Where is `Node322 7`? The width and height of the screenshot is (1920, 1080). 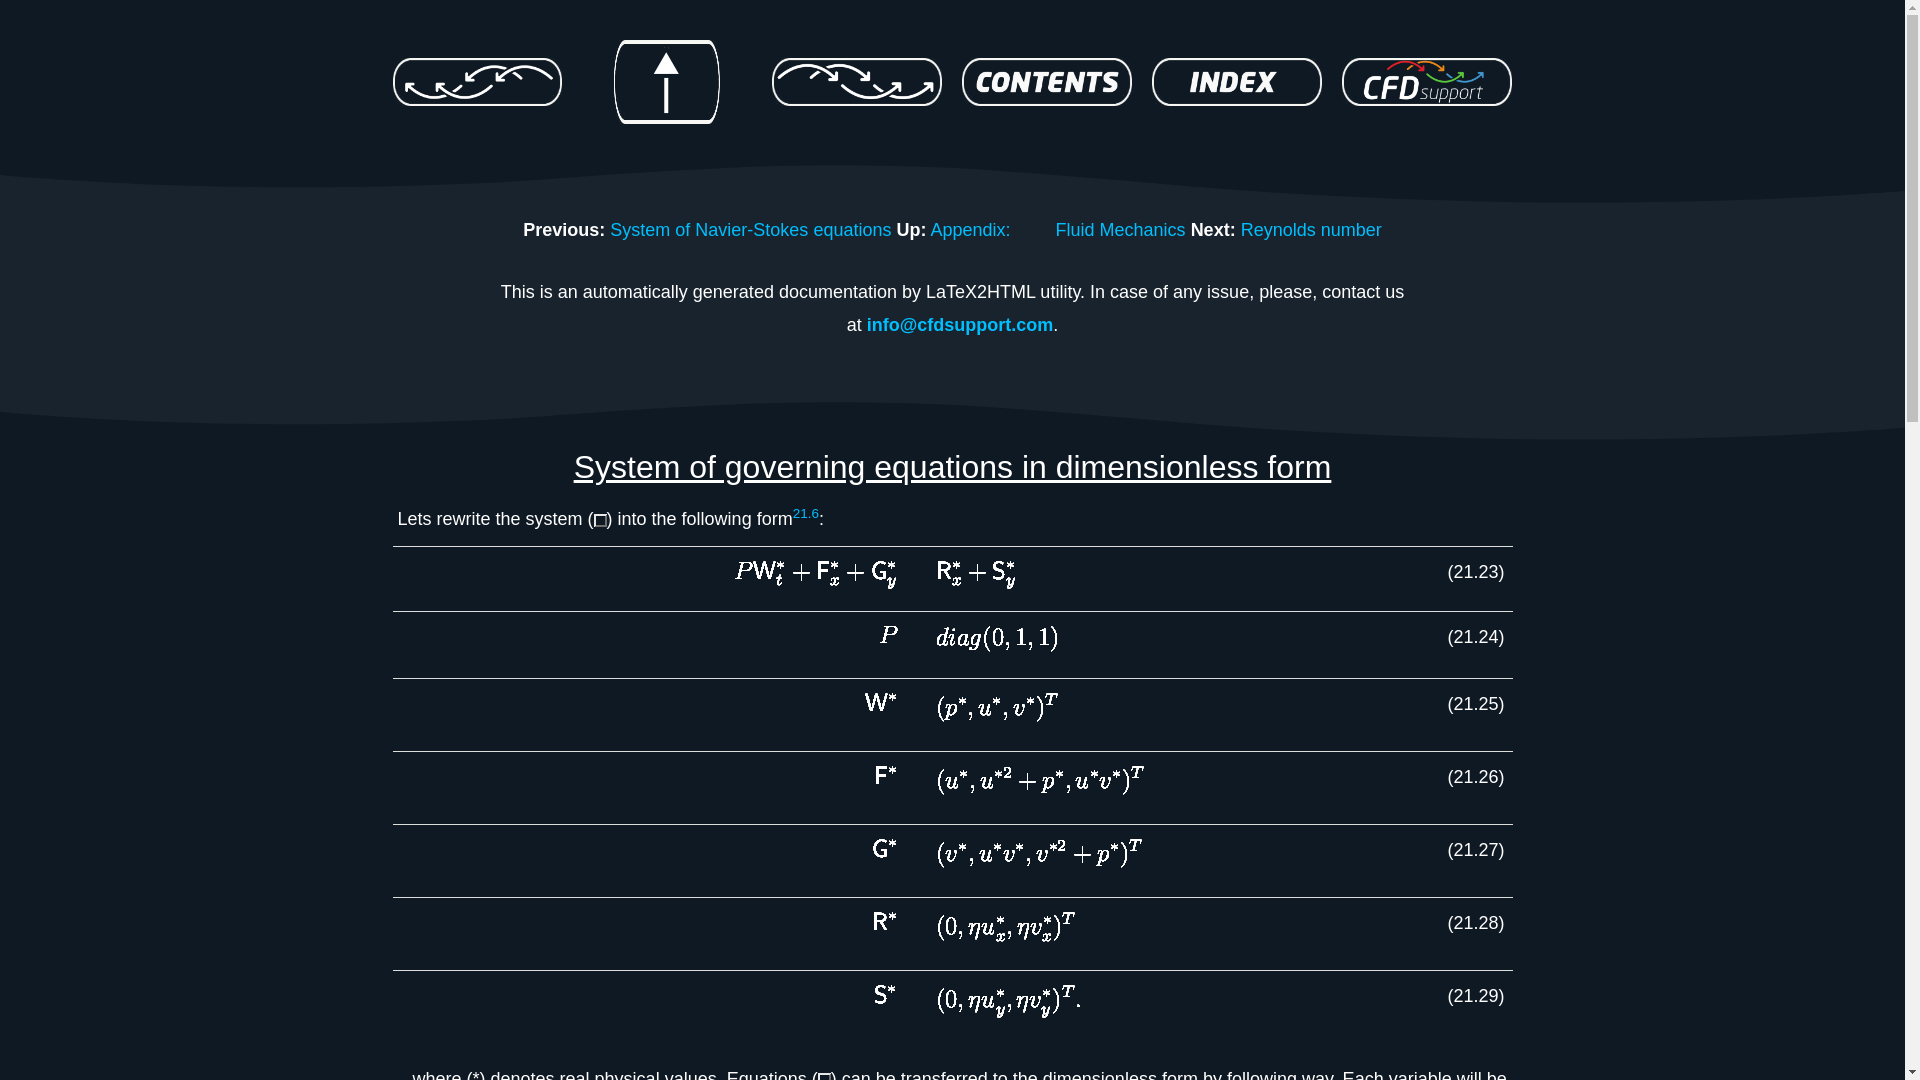 Node322 7 is located at coordinates (600, 520).